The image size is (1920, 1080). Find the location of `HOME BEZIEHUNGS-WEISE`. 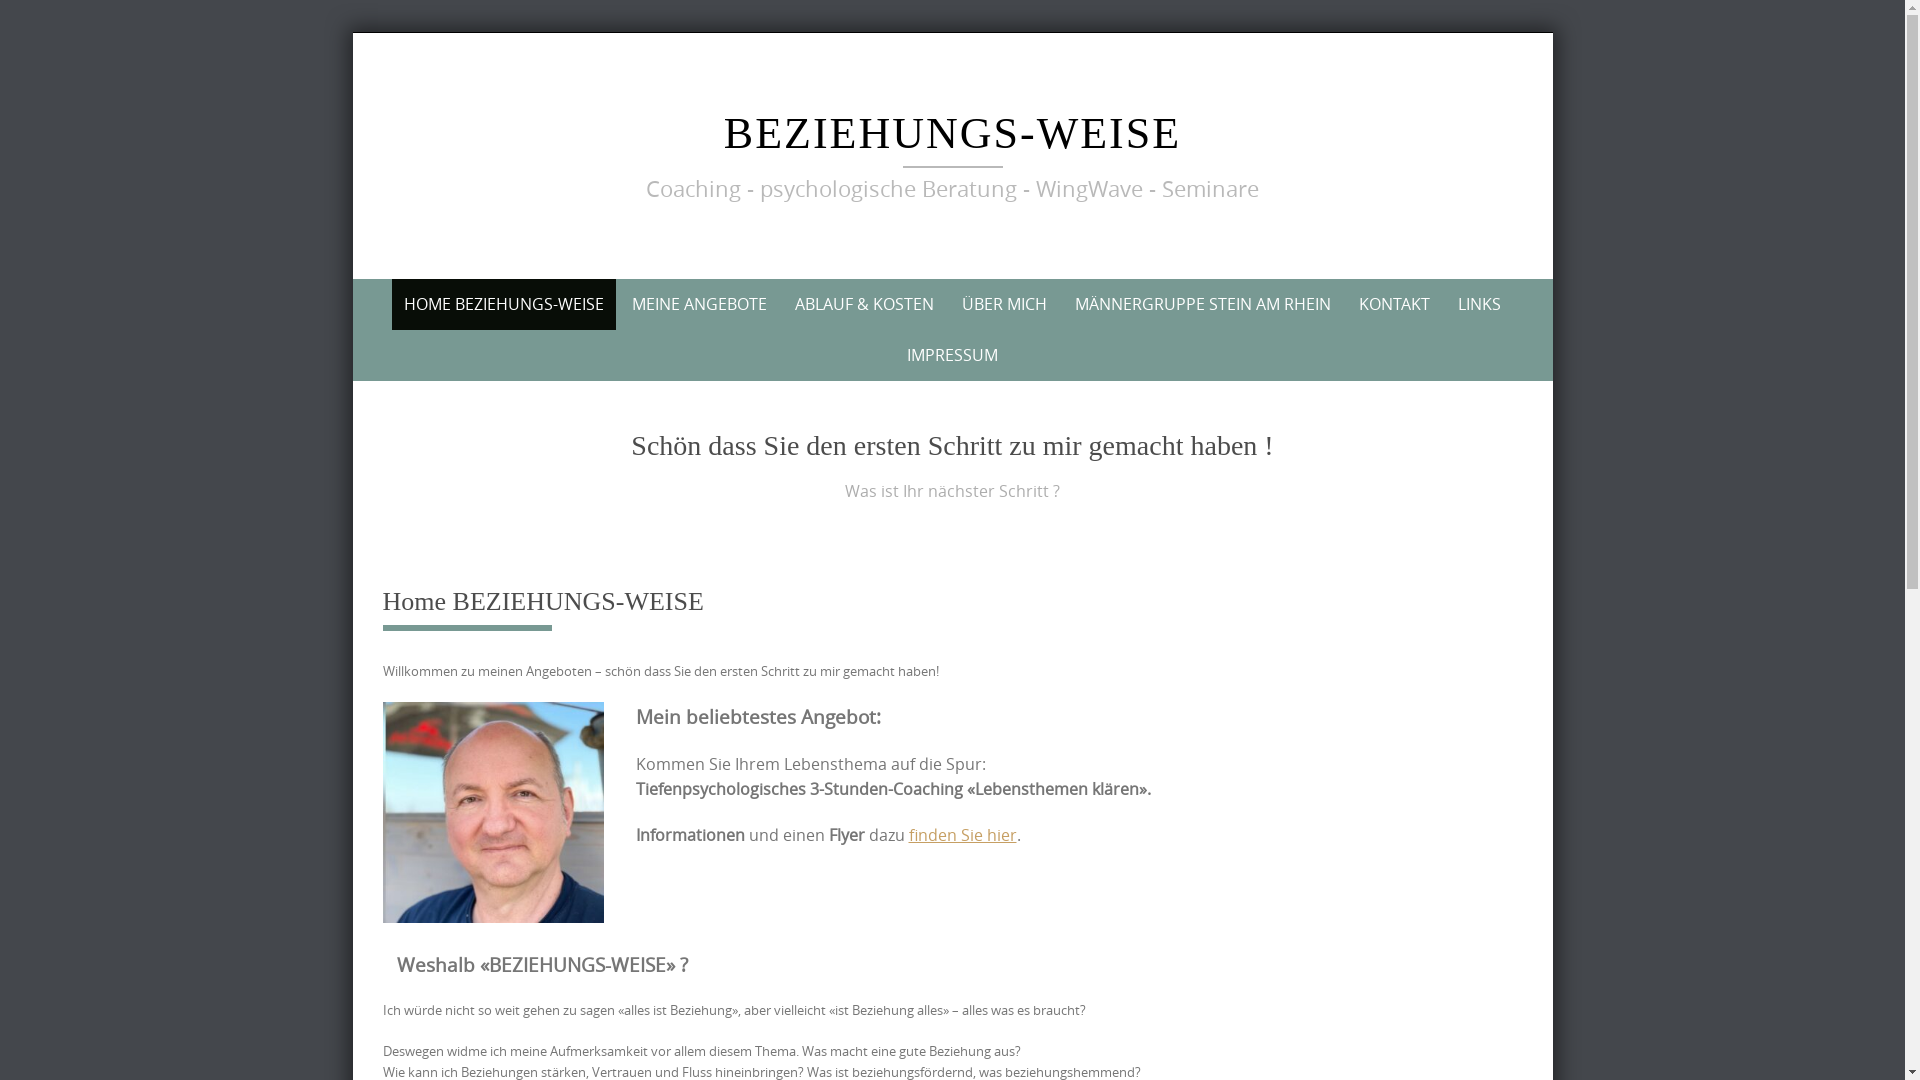

HOME BEZIEHUNGS-WEISE is located at coordinates (504, 304).